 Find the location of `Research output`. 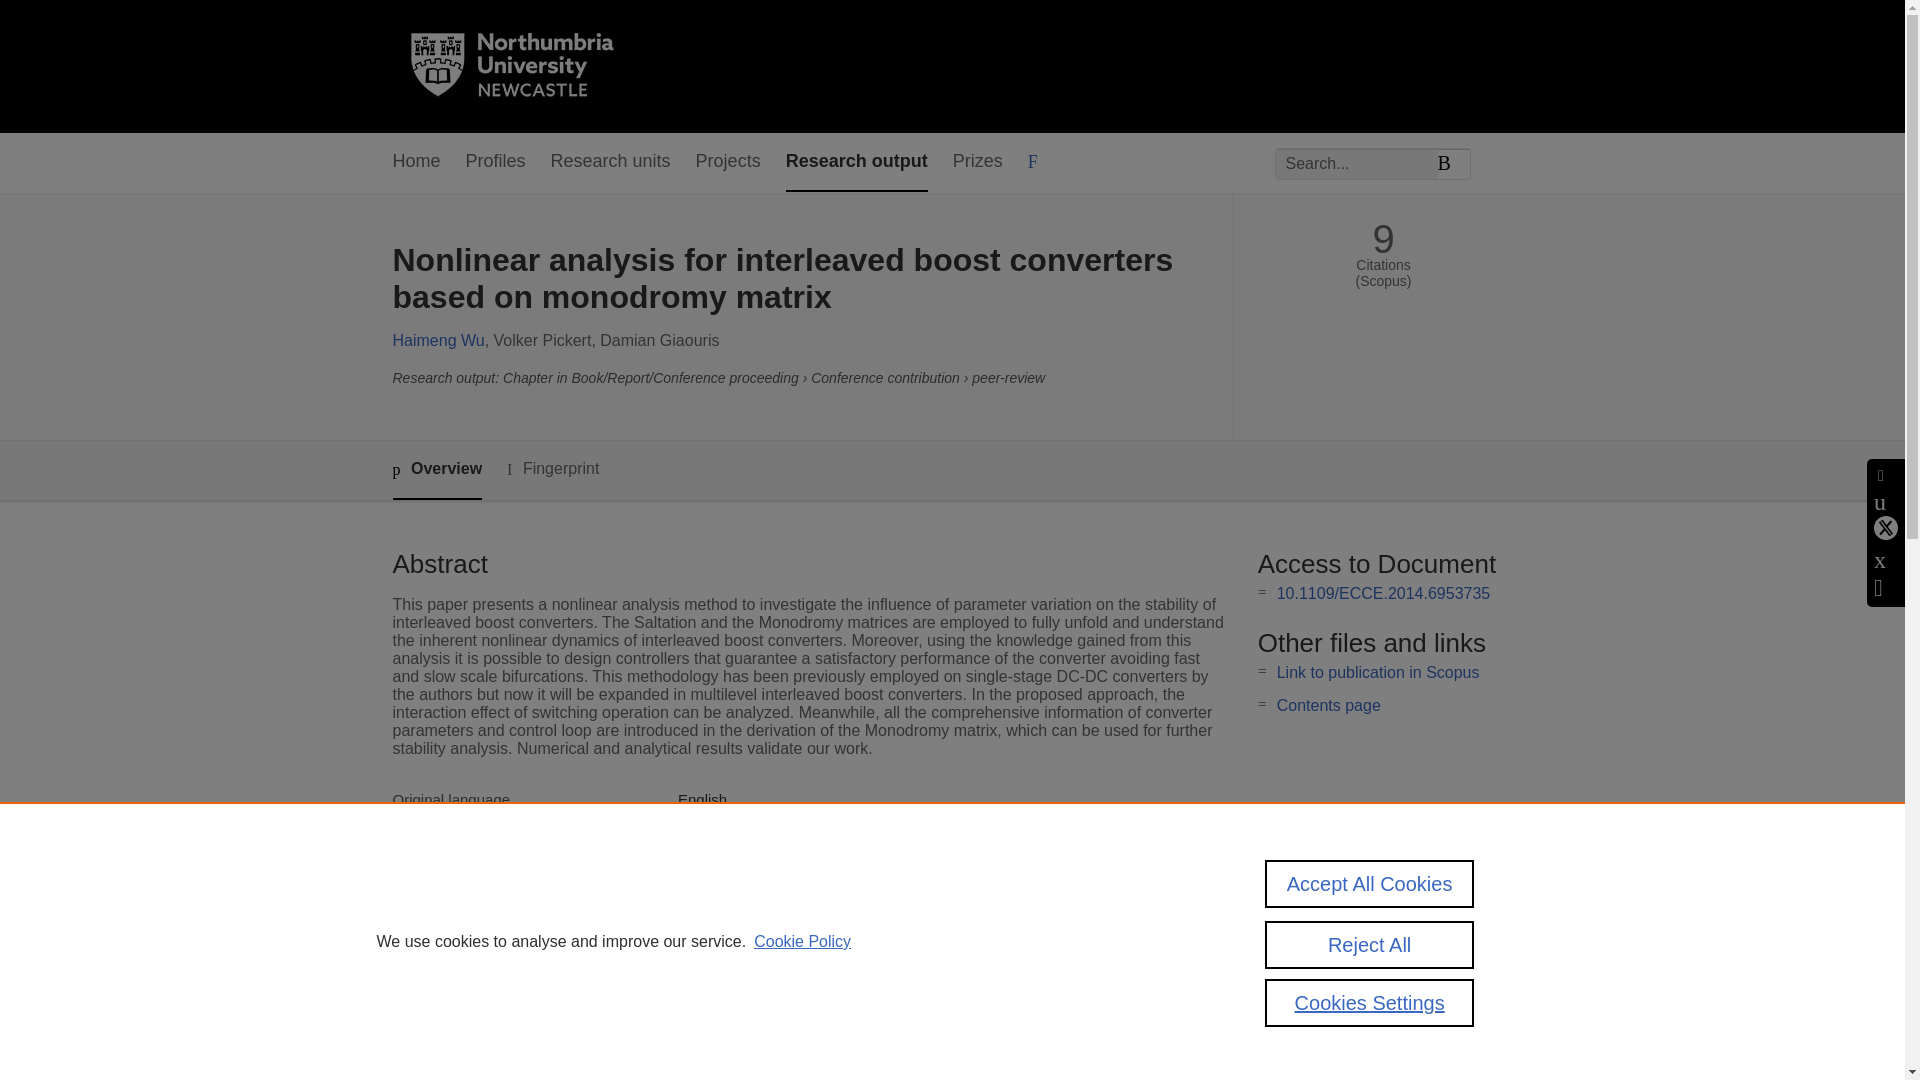

Research output is located at coordinates (856, 162).